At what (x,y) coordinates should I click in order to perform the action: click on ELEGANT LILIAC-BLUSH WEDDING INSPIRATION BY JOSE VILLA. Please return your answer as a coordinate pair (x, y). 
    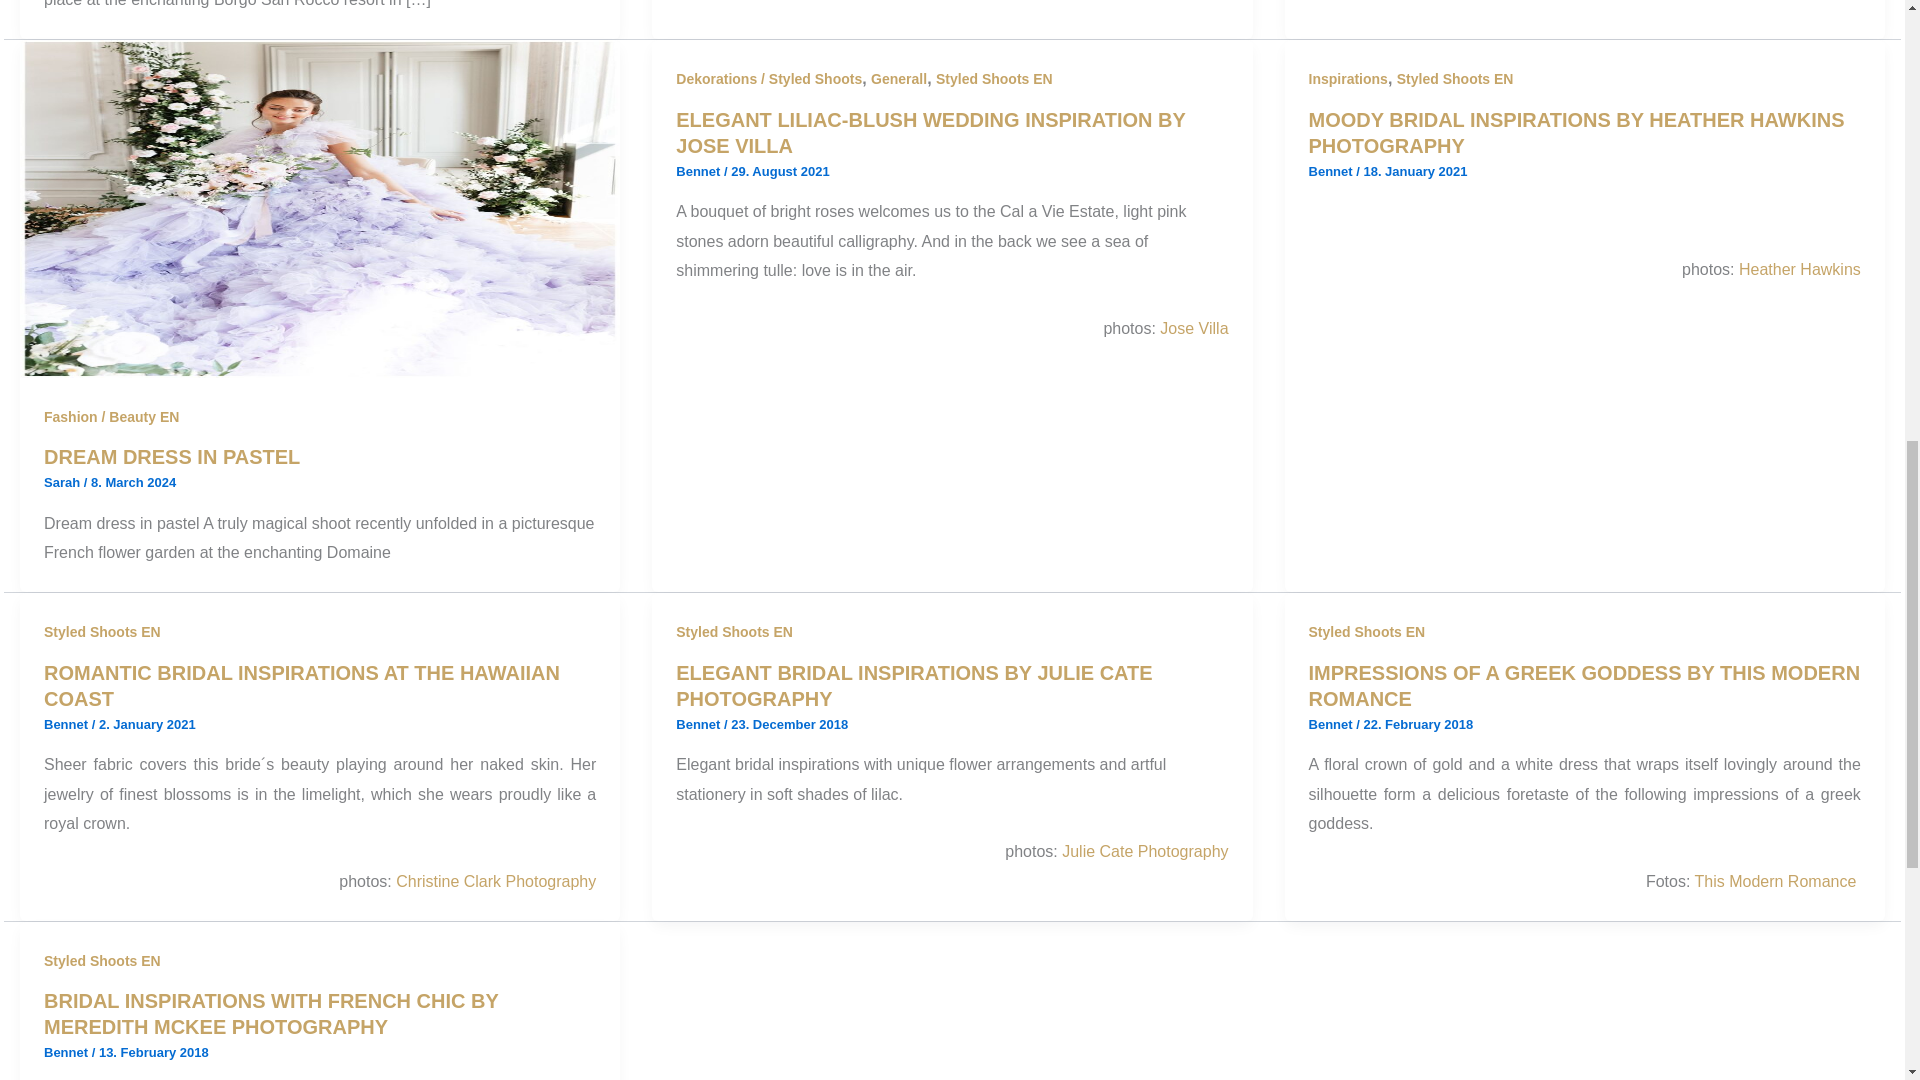
    Looking at the image, I should click on (930, 132).